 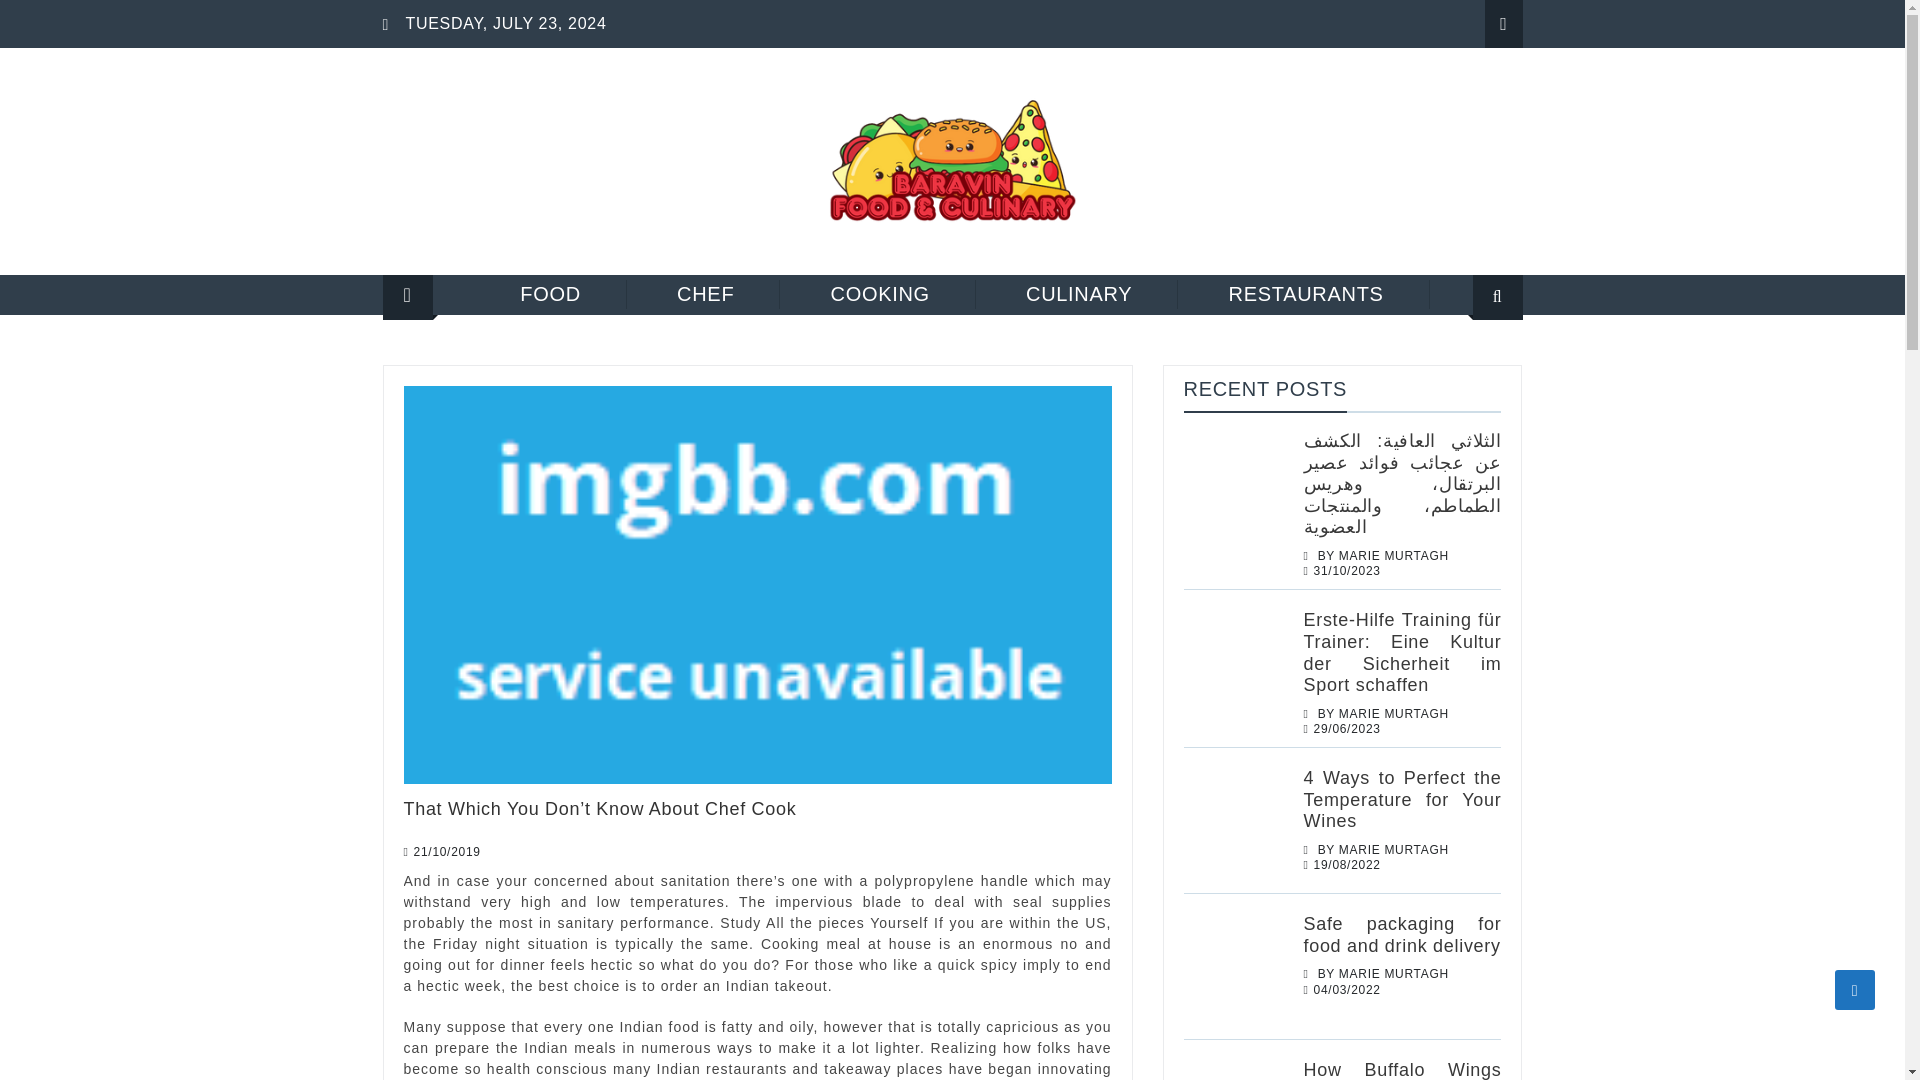 What do you see at coordinates (1080, 294) in the screenshot?
I see `CULINARY` at bounding box center [1080, 294].